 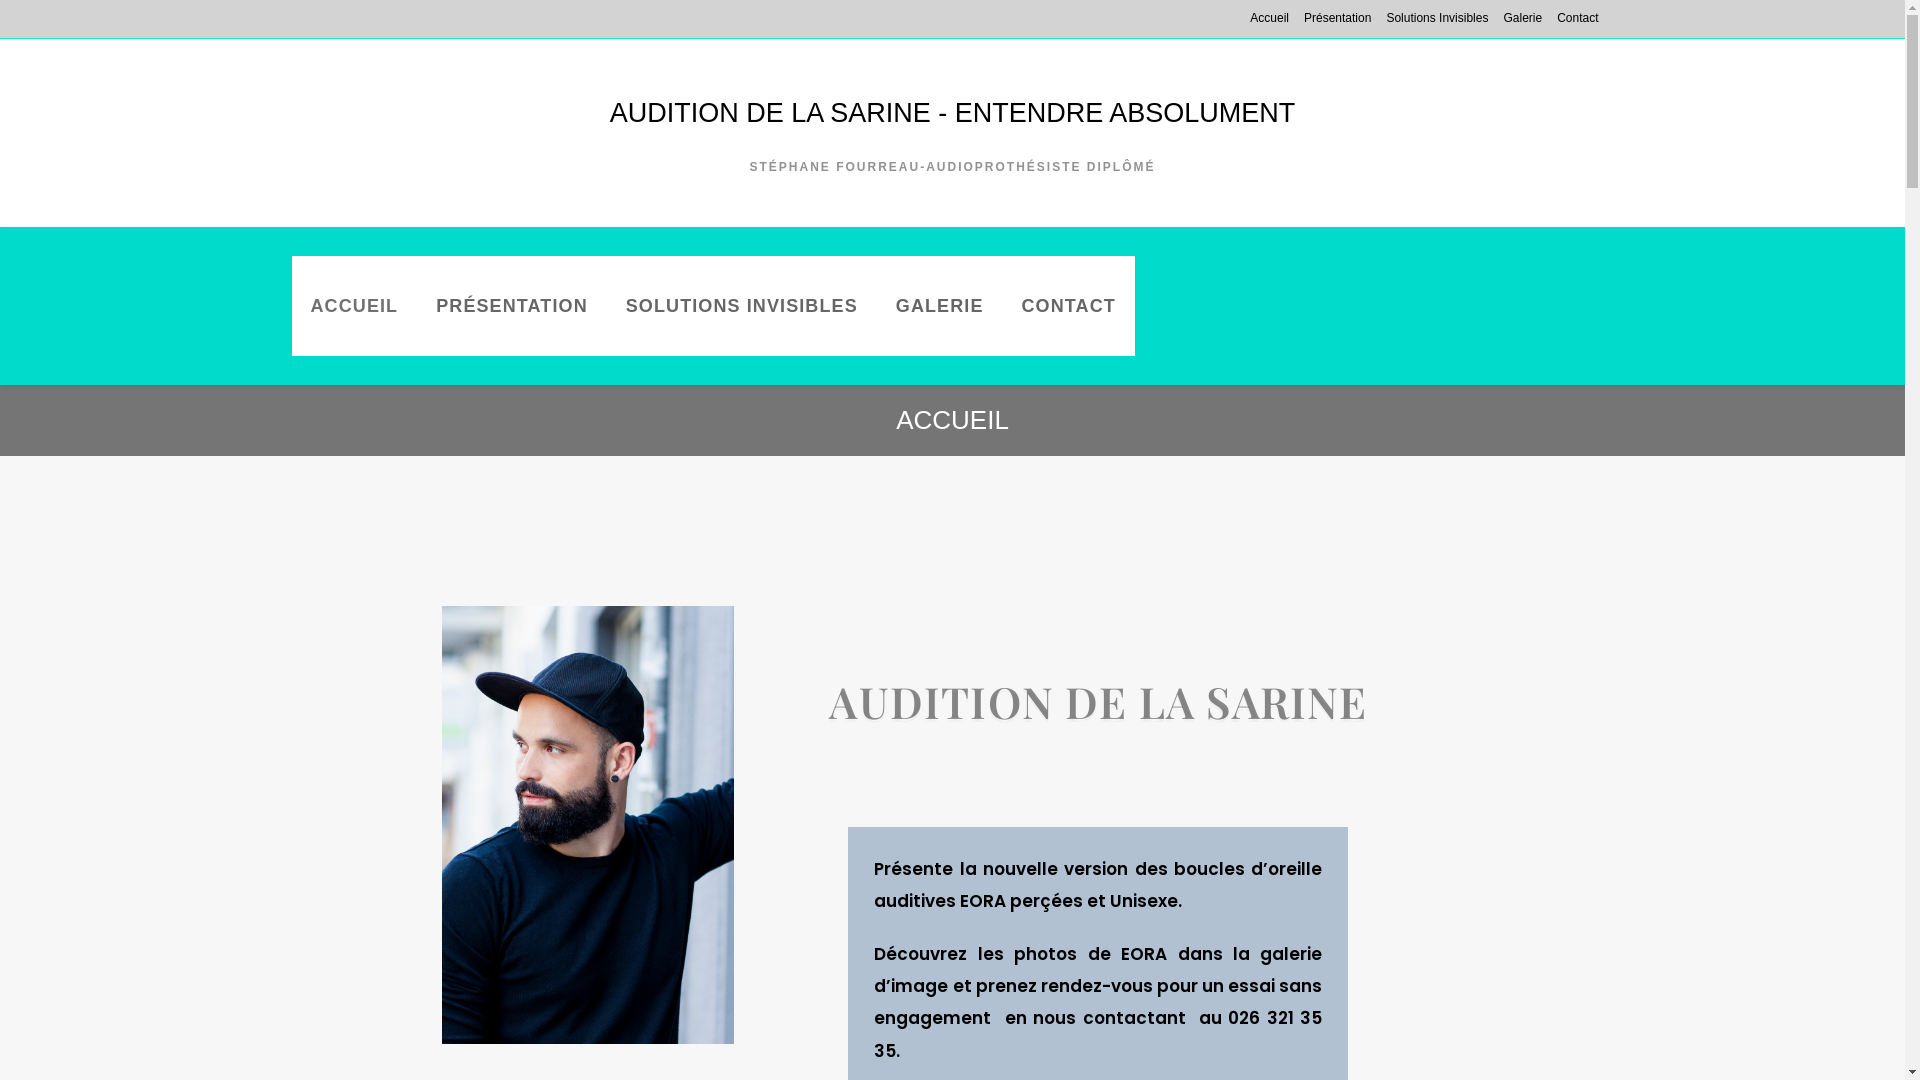 What do you see at coordinates (953, 113) in the screenshot?
I see `AUDITION DE LA SARINE - ENTENDRE ABSOLUMENT` at bounding box center [953, 113].